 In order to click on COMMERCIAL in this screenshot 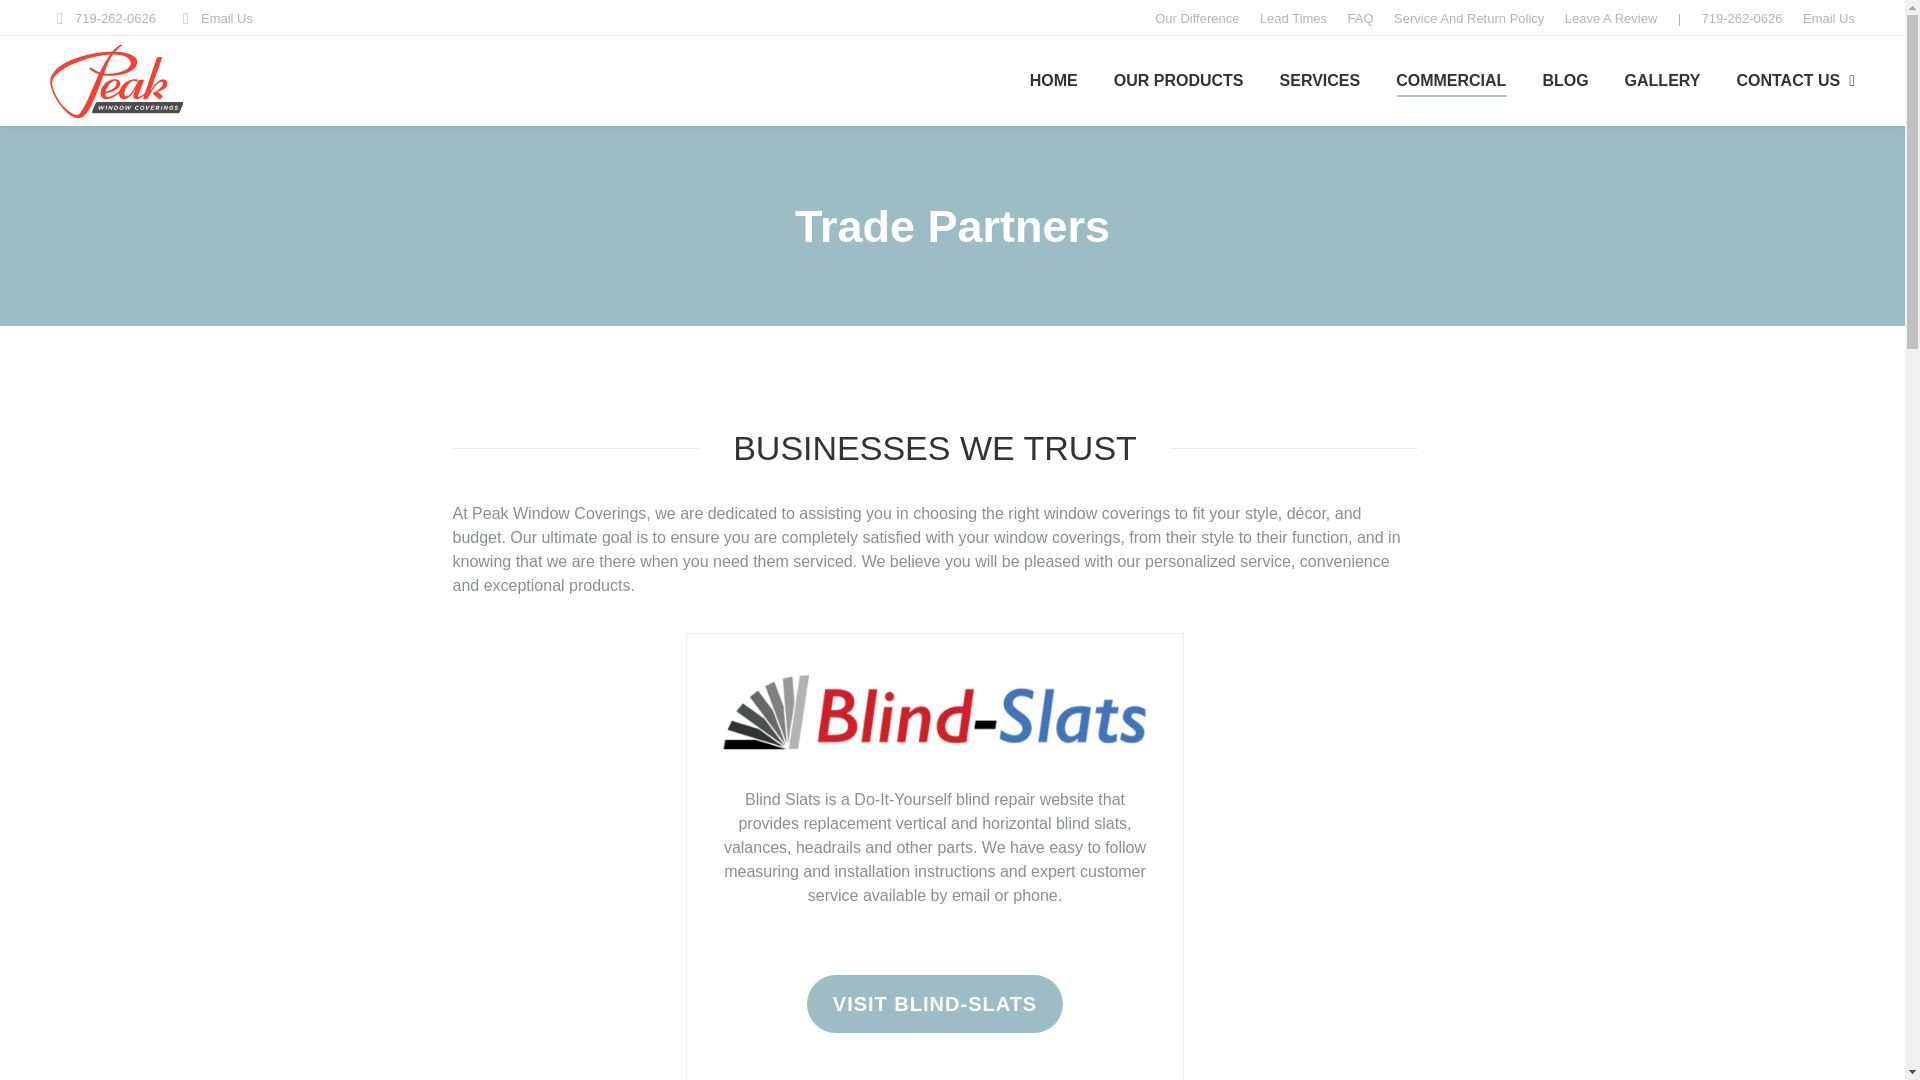, I will do `click(1450, 81)`.